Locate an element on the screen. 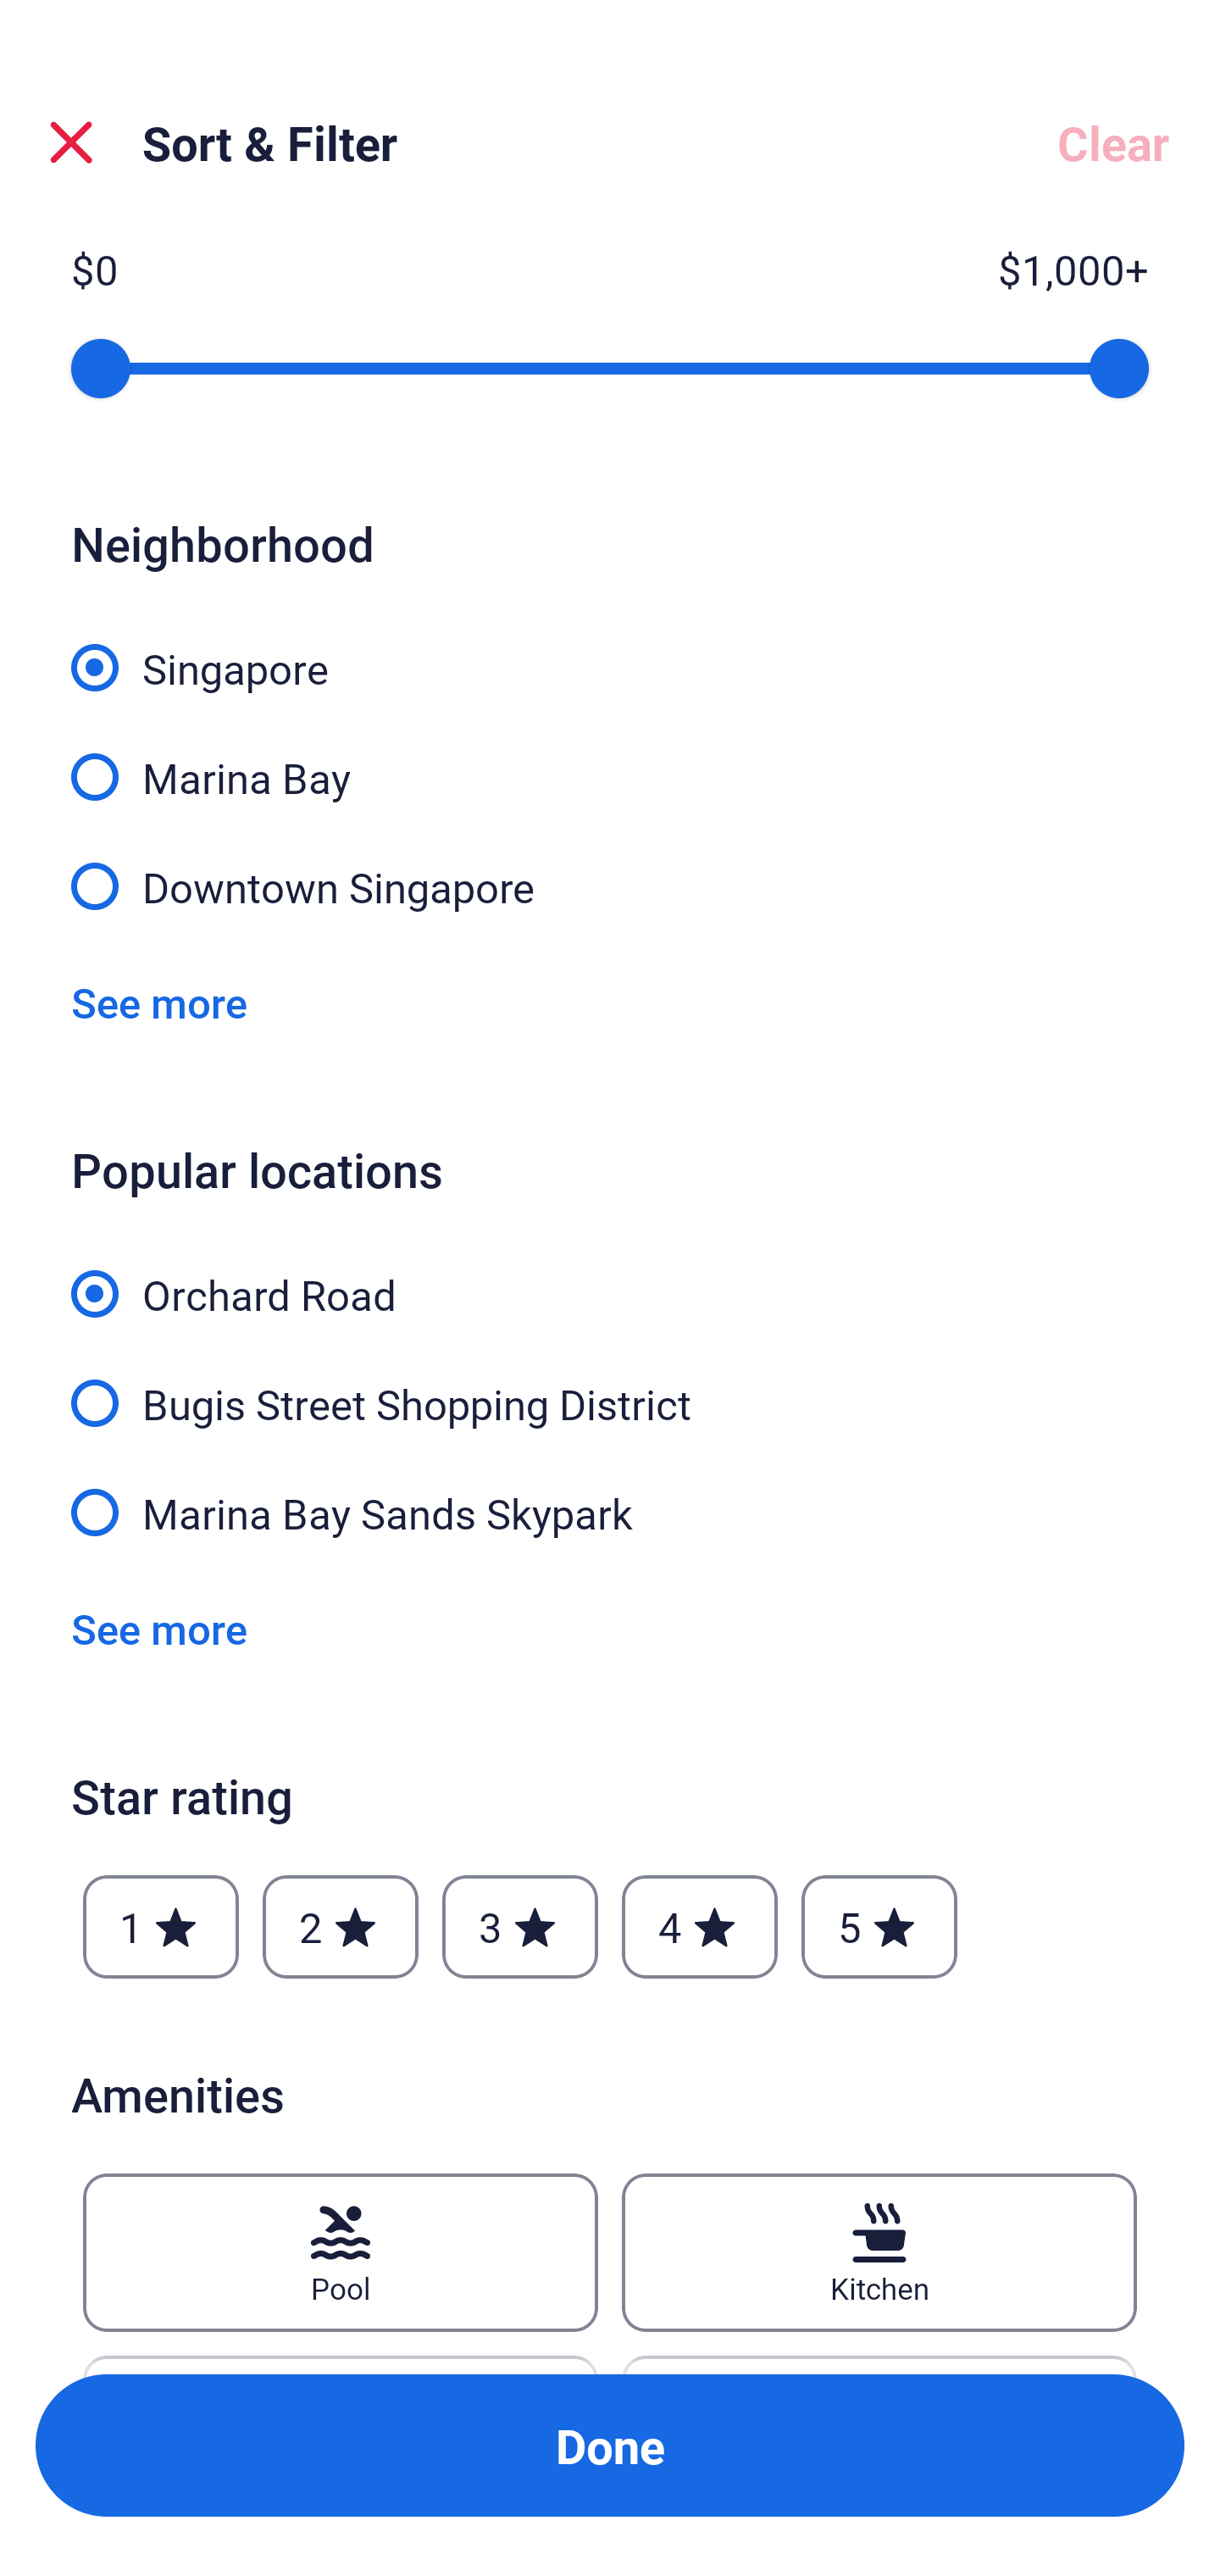 Image resolution: width=1220 pixels, height=2576 pixels. Marina Bay is located at coordinates (610, 758).